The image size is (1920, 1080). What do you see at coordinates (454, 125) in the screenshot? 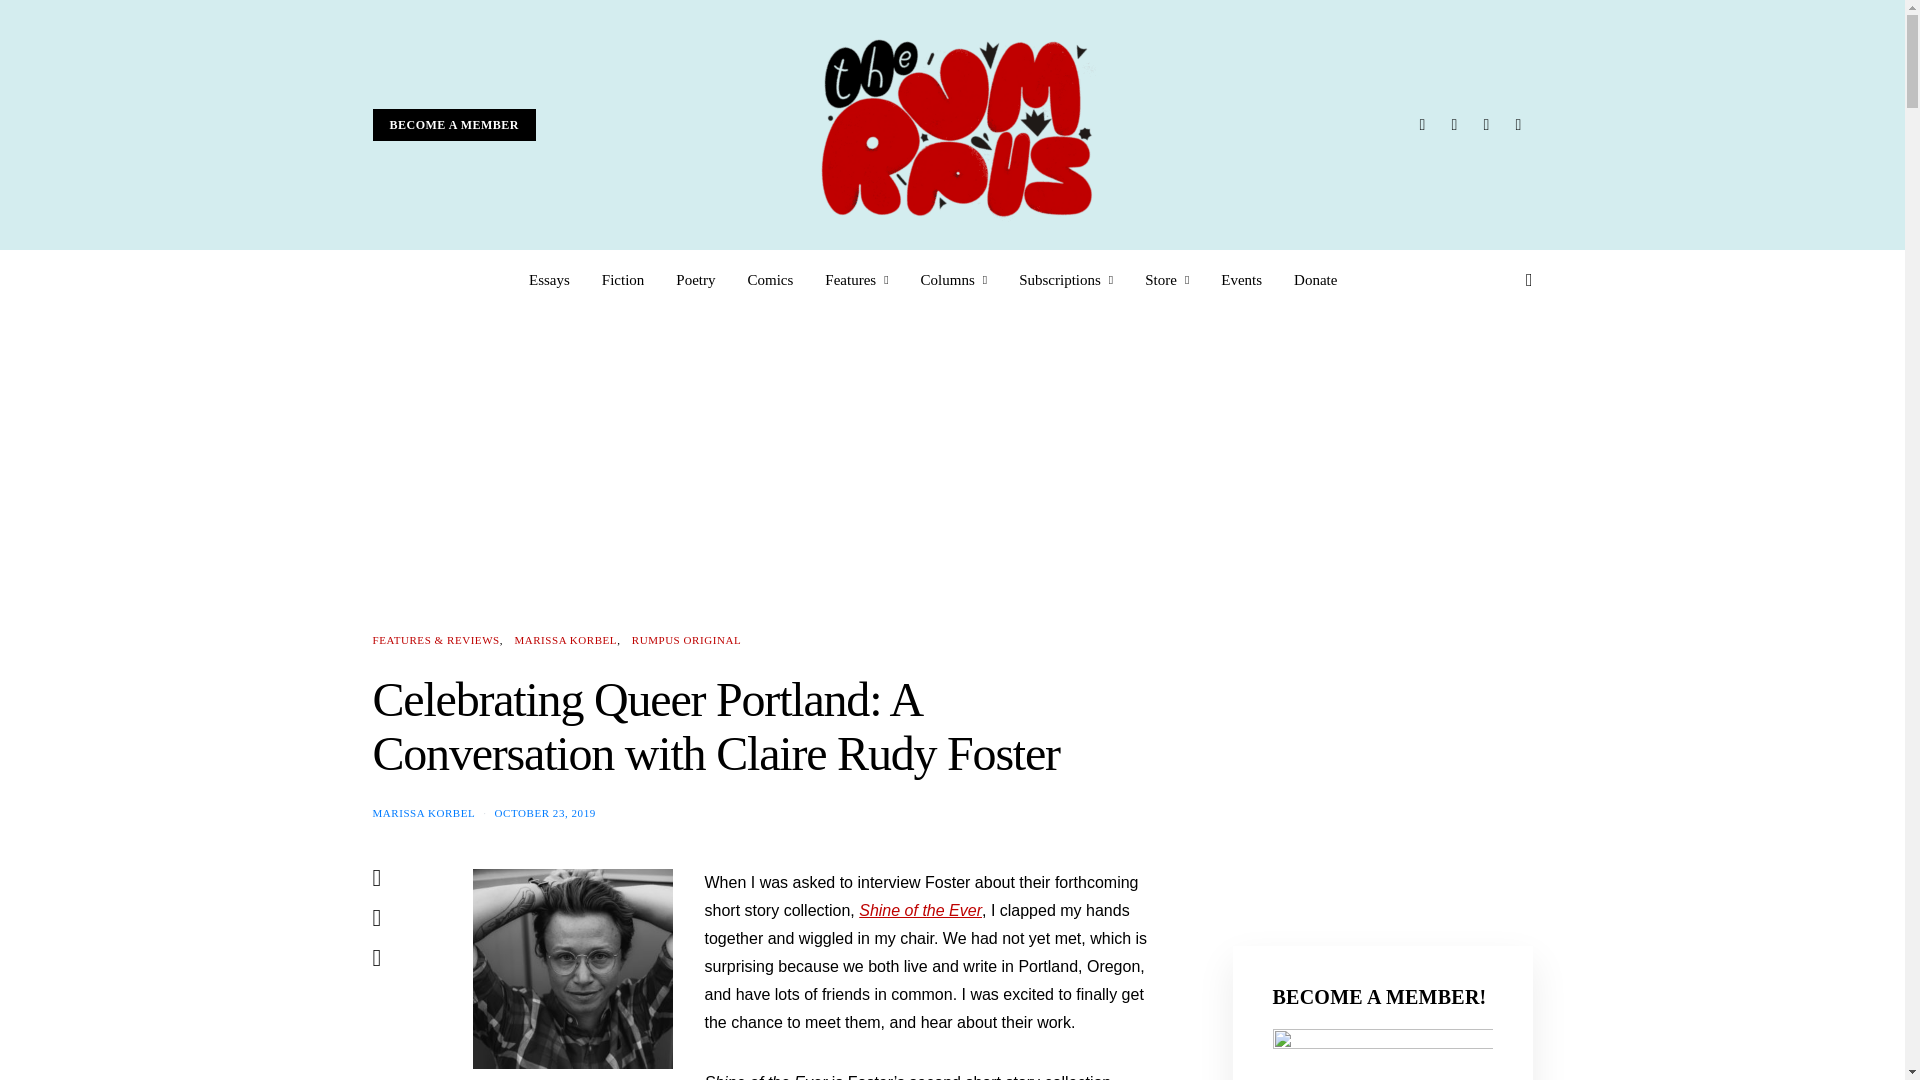
I see `BECOME A MEMBER` at bounding box center [454, 125].